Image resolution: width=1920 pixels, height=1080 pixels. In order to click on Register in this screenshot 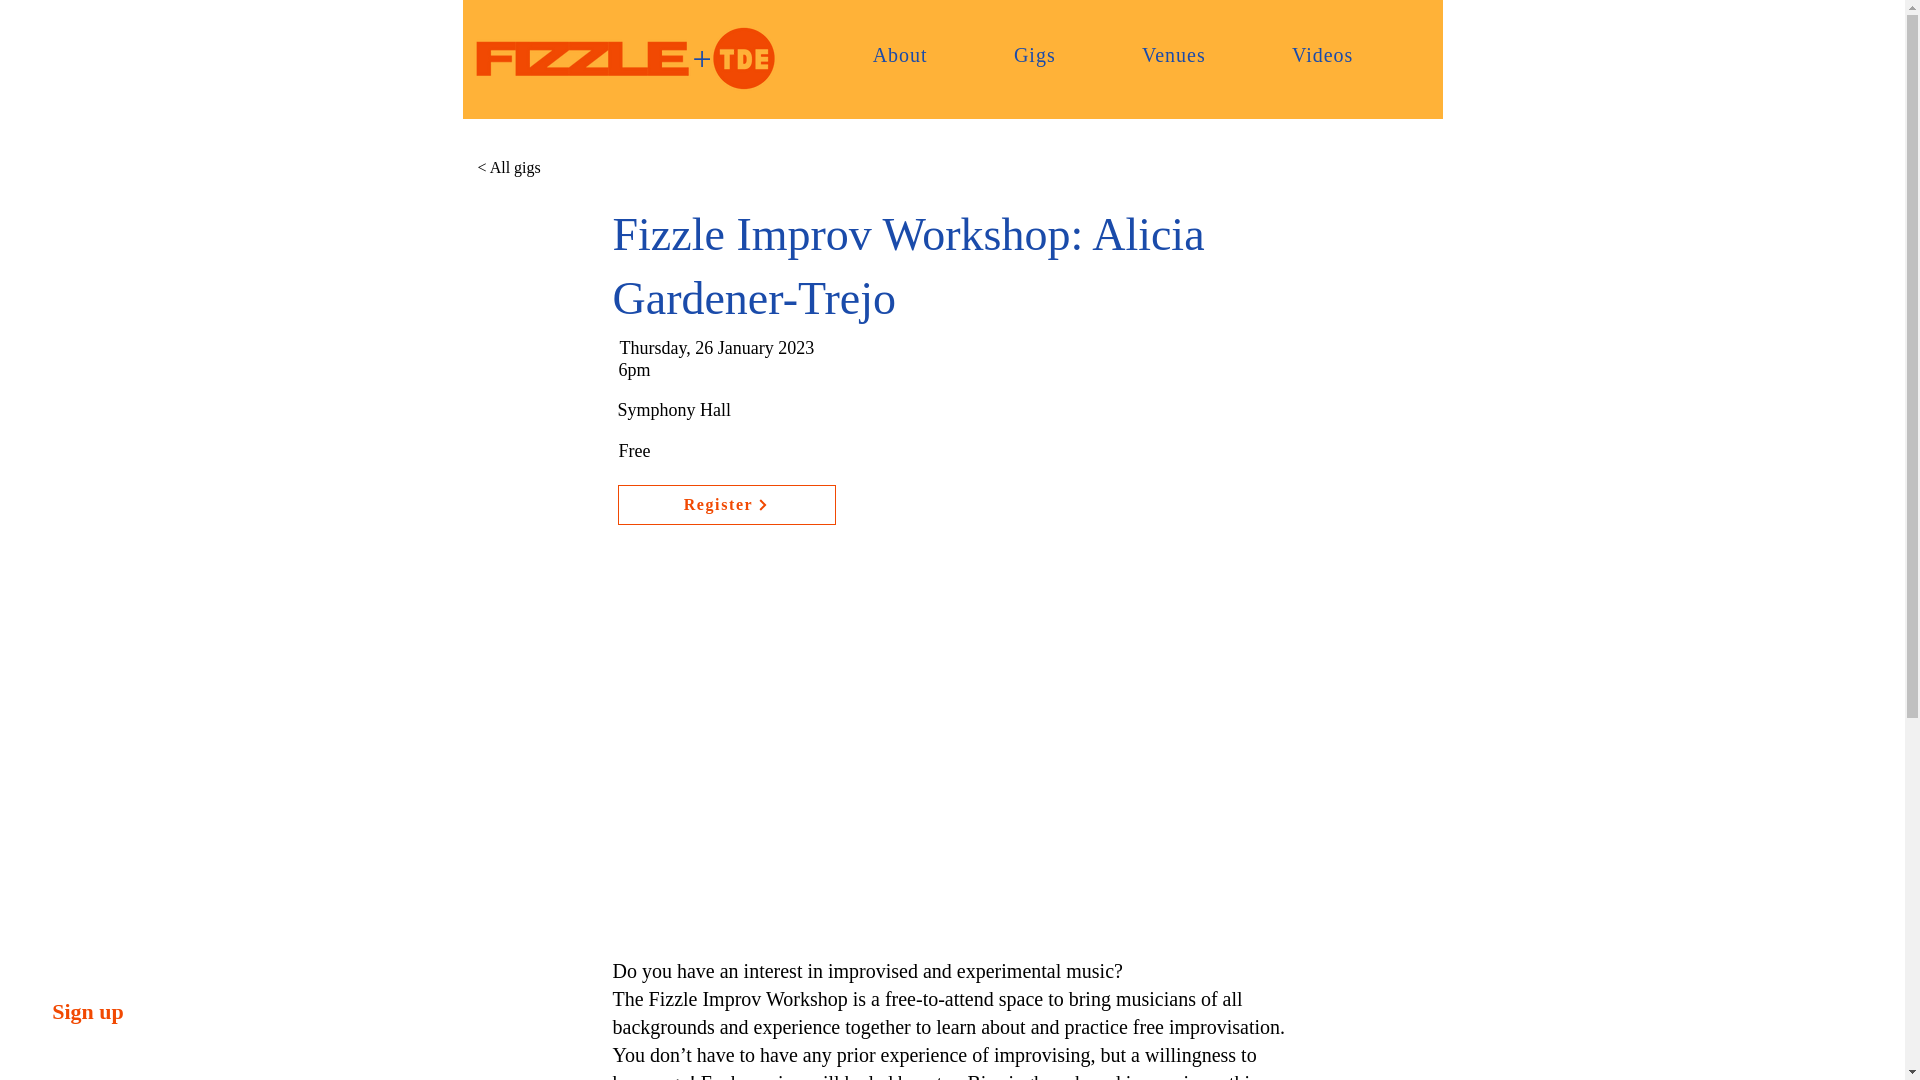, I will do `click(726, 504)`.